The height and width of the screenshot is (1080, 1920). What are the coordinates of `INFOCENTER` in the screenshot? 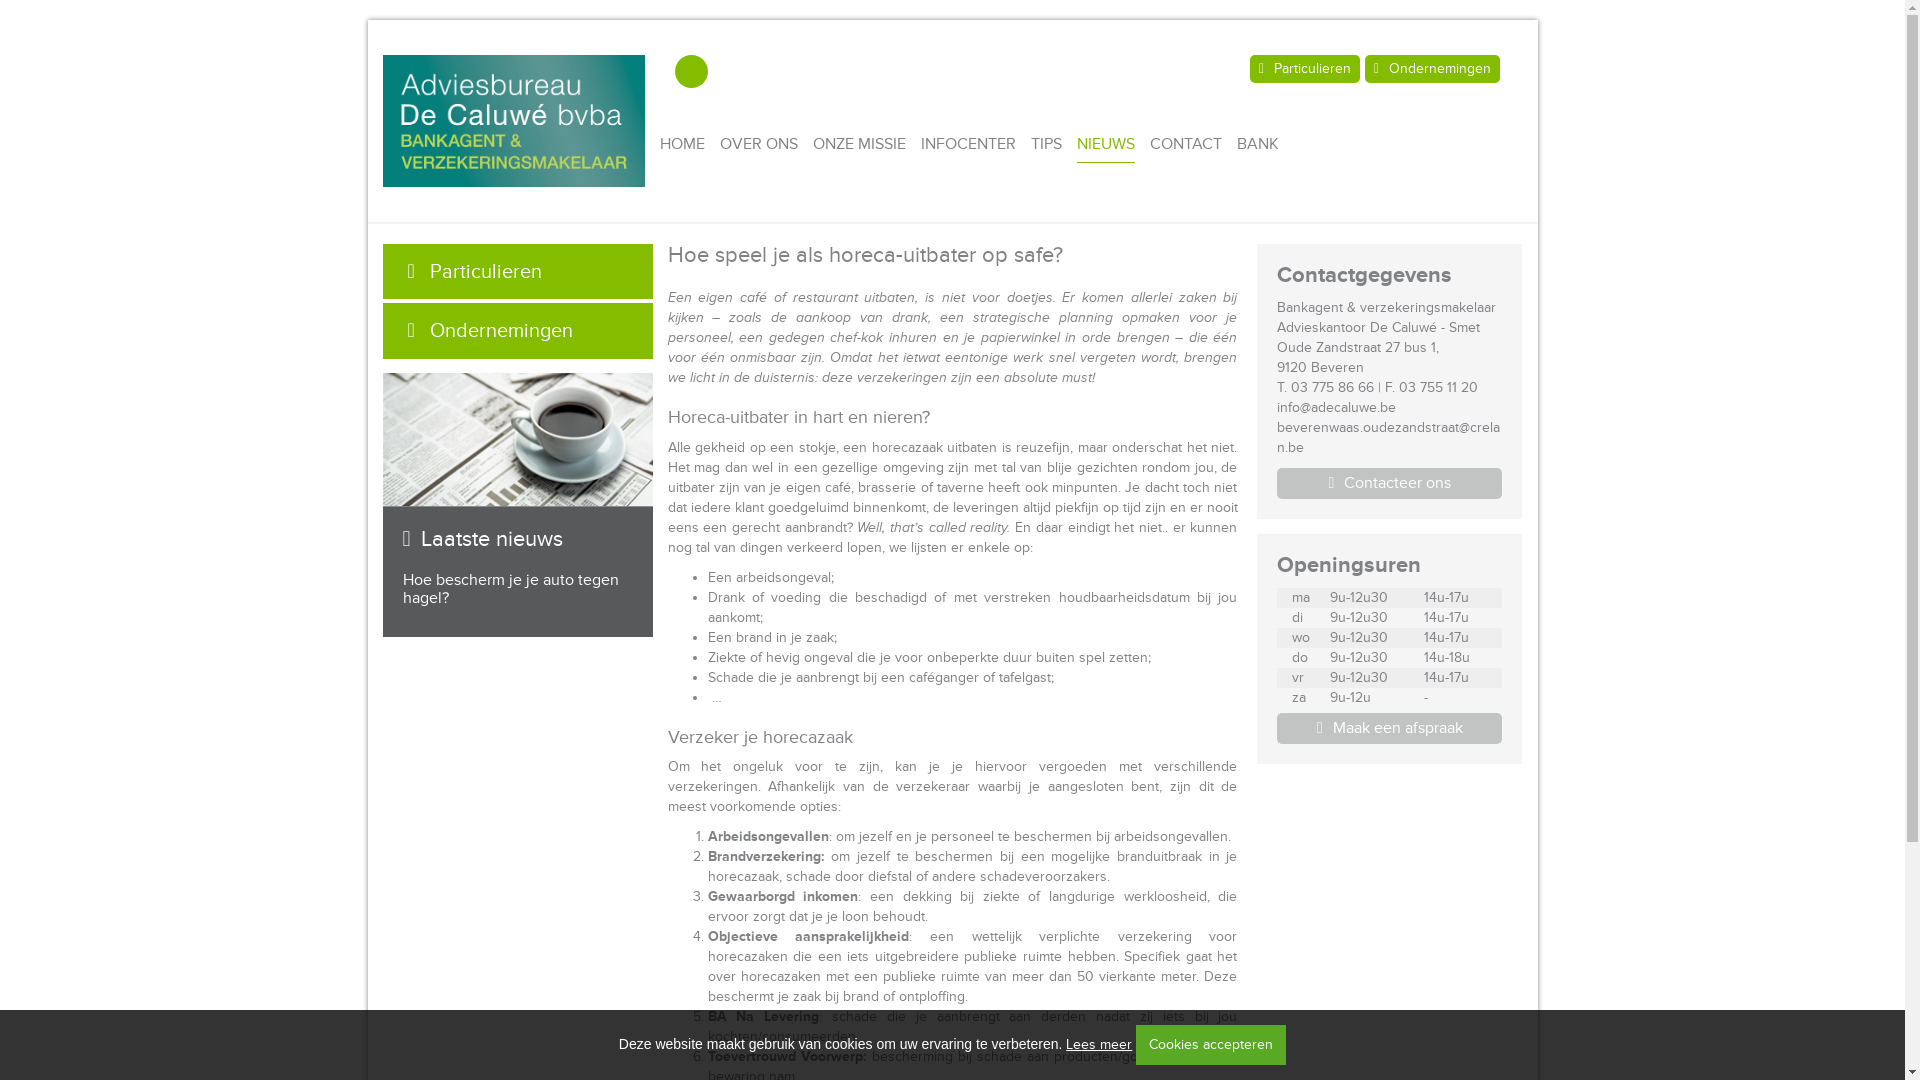 It's located at (968, 144).